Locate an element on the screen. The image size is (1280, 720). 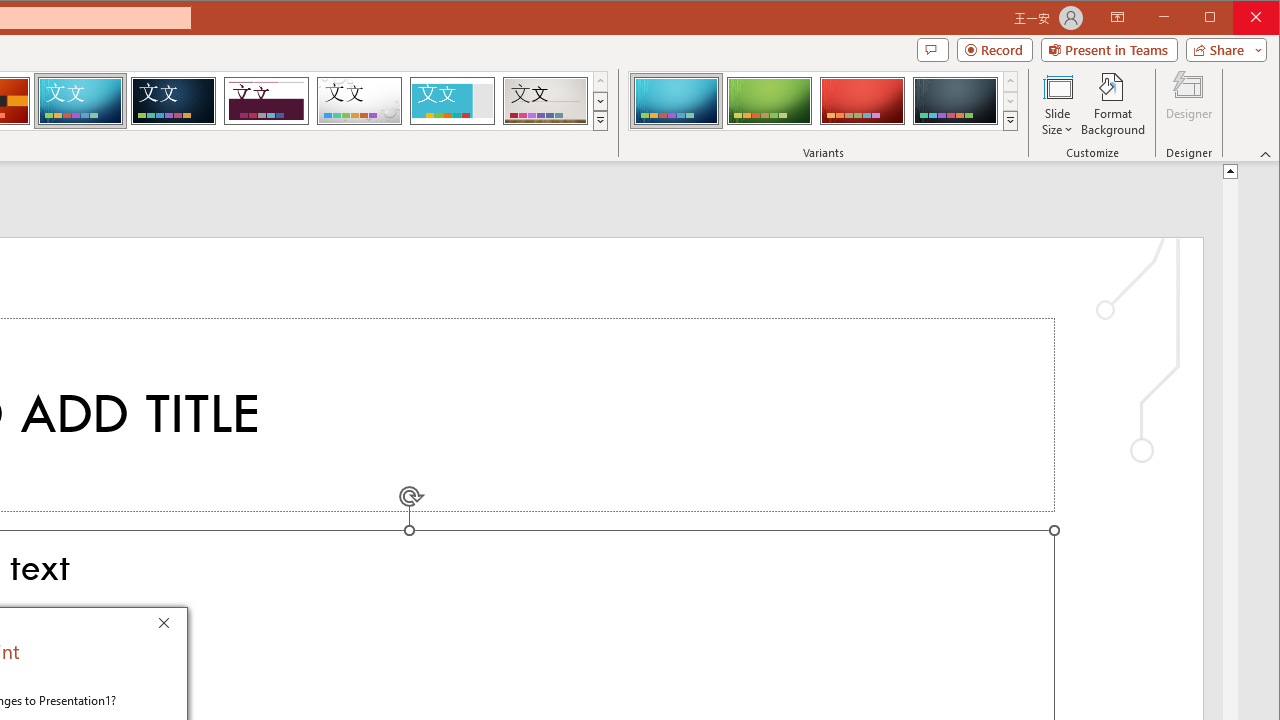
Themes is located at coordinates (600, 120).